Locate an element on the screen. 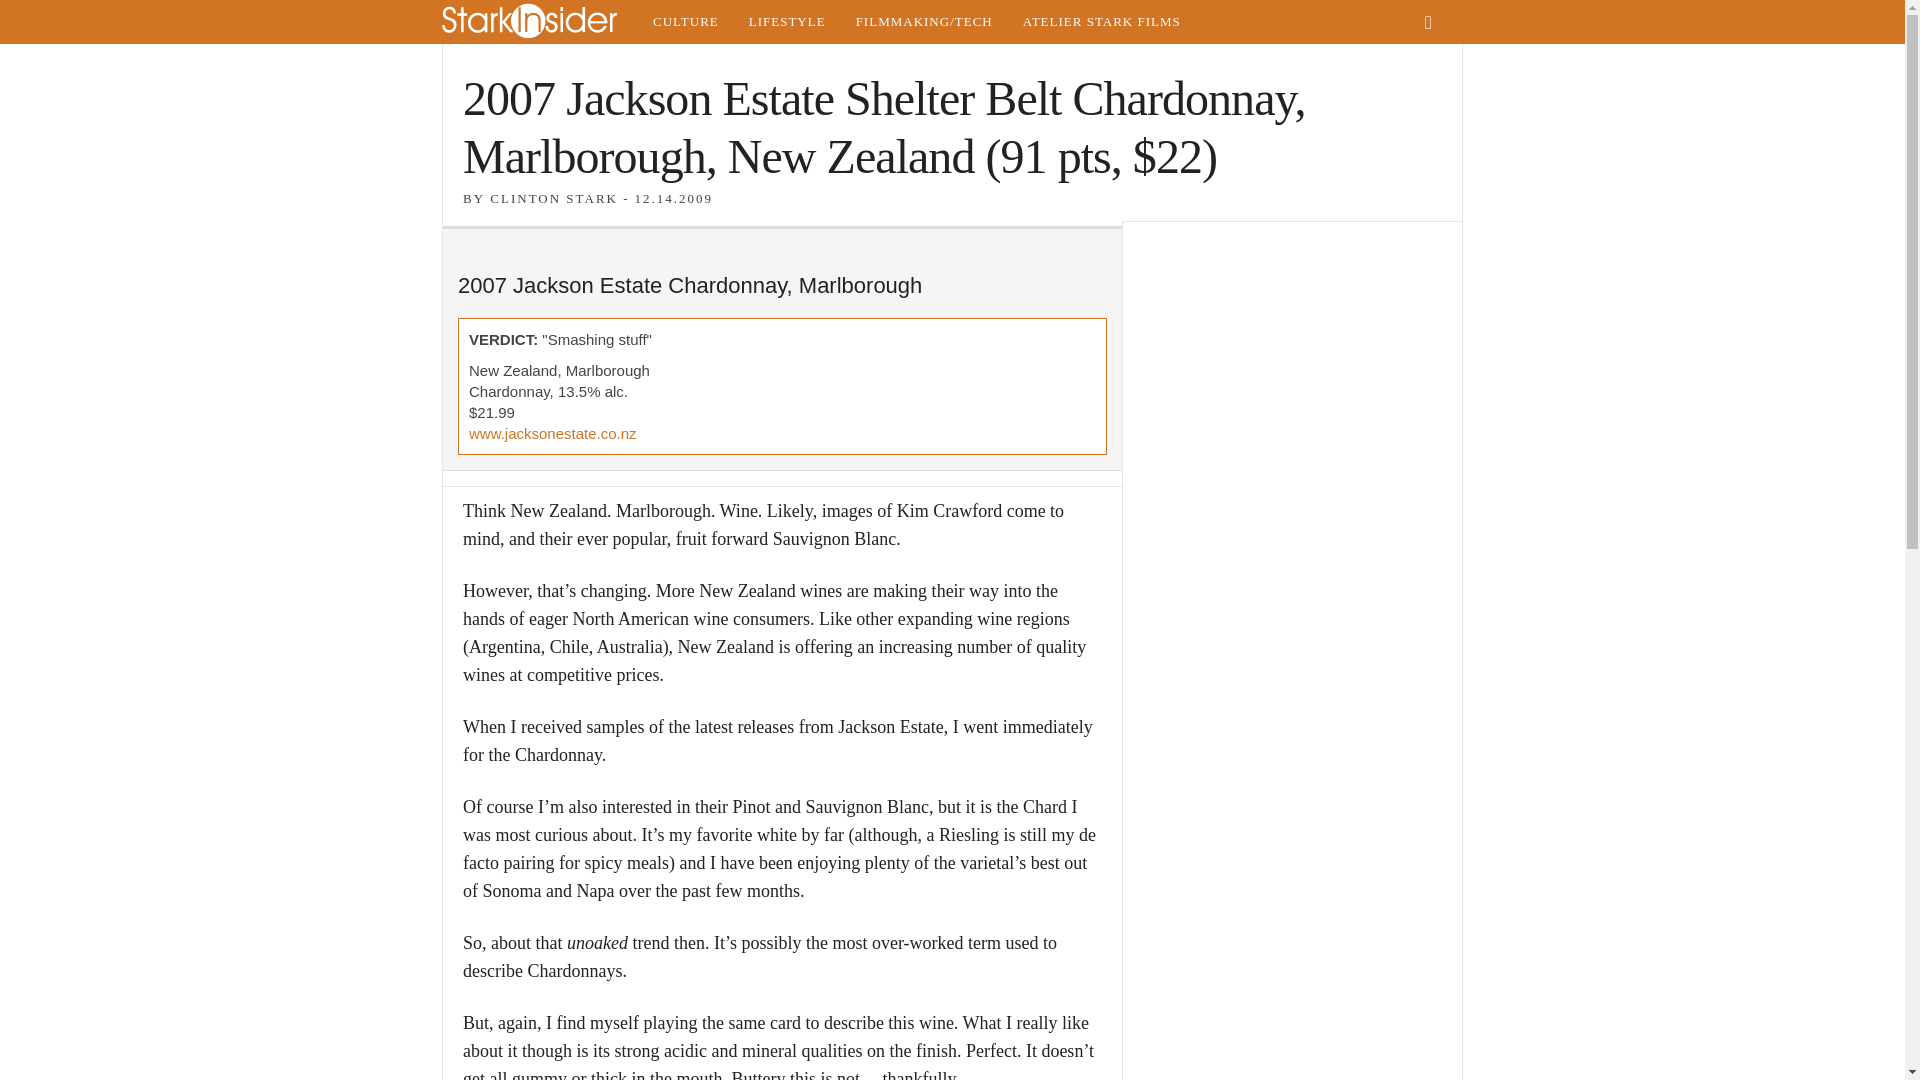  Indie film, music, arts in San Francisco and Silicon Valley is located at coordinates (685, 22).